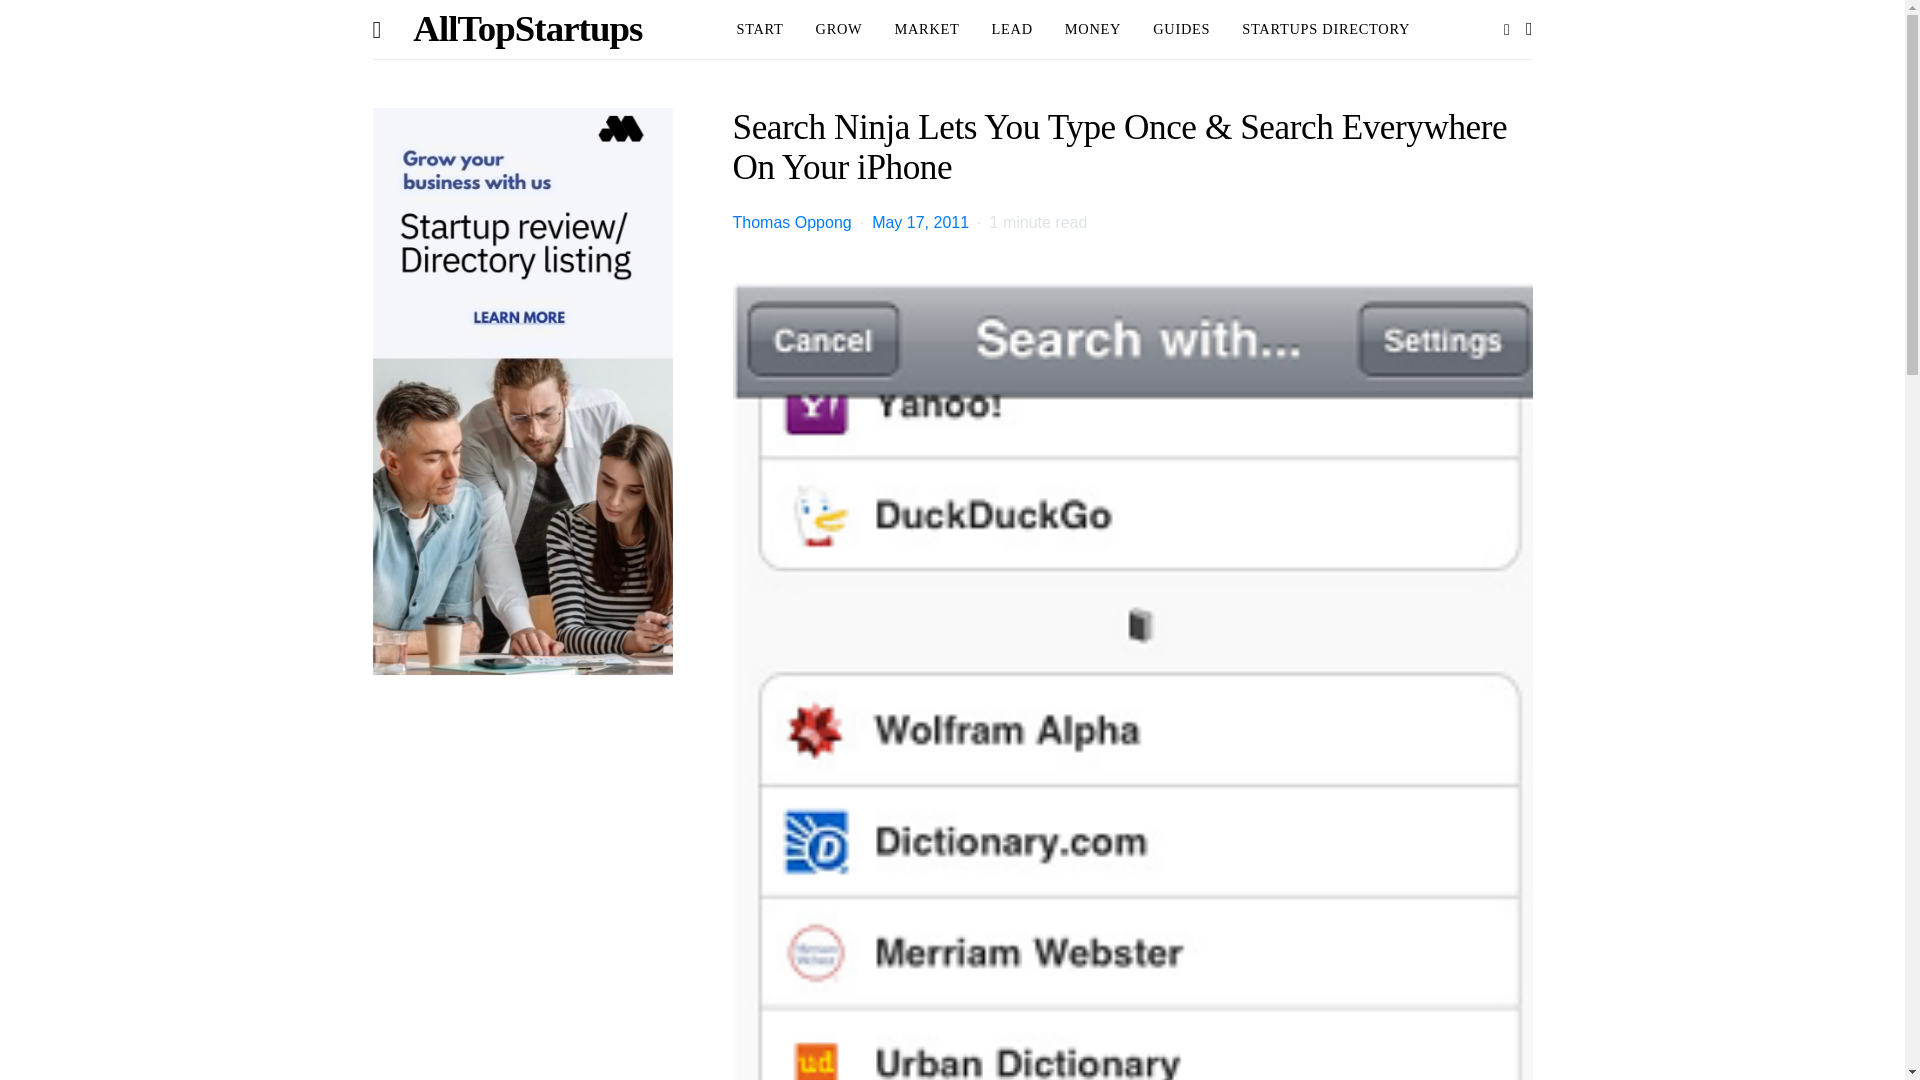  What do you see at coordinates (1093, 30) in the screenshot?
I see `MONEY` at bounding box center [1093, 30].